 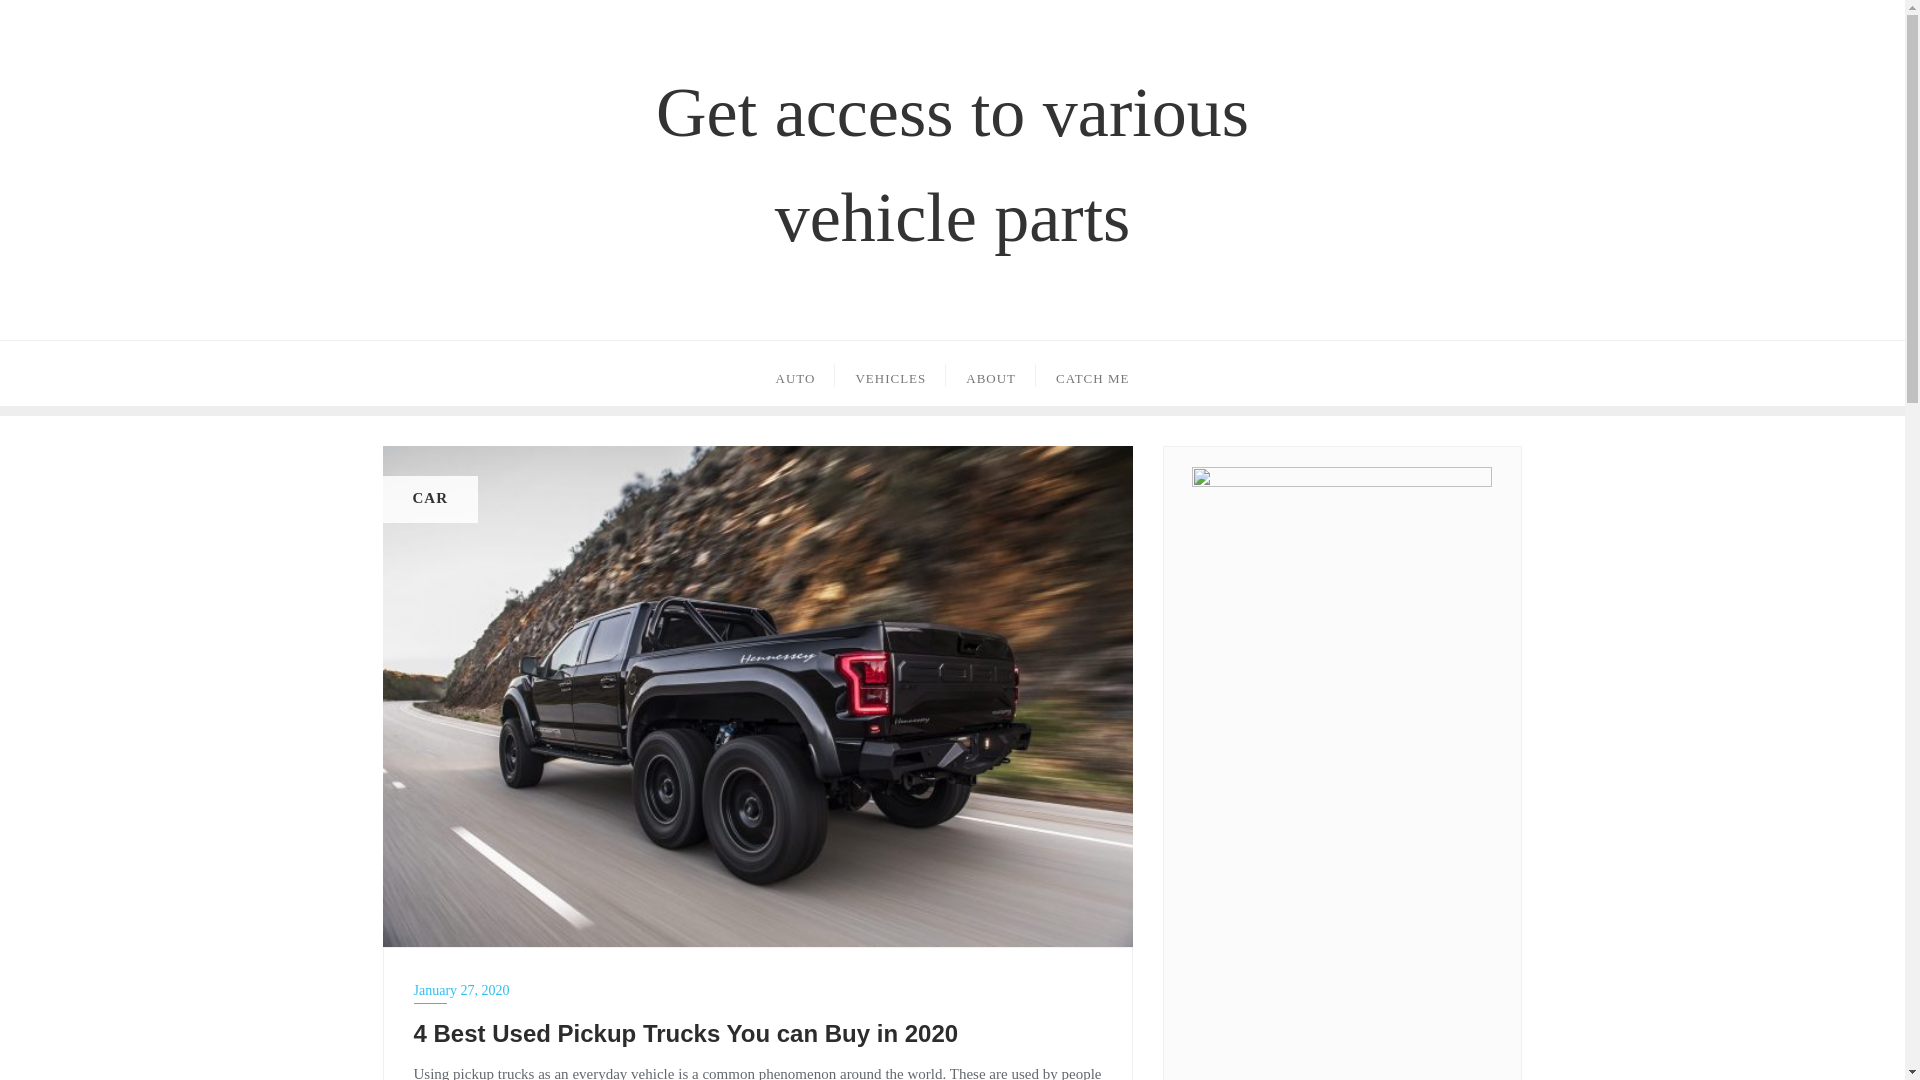 I want to click on CATCH ME, so click(x=1092, y=374).